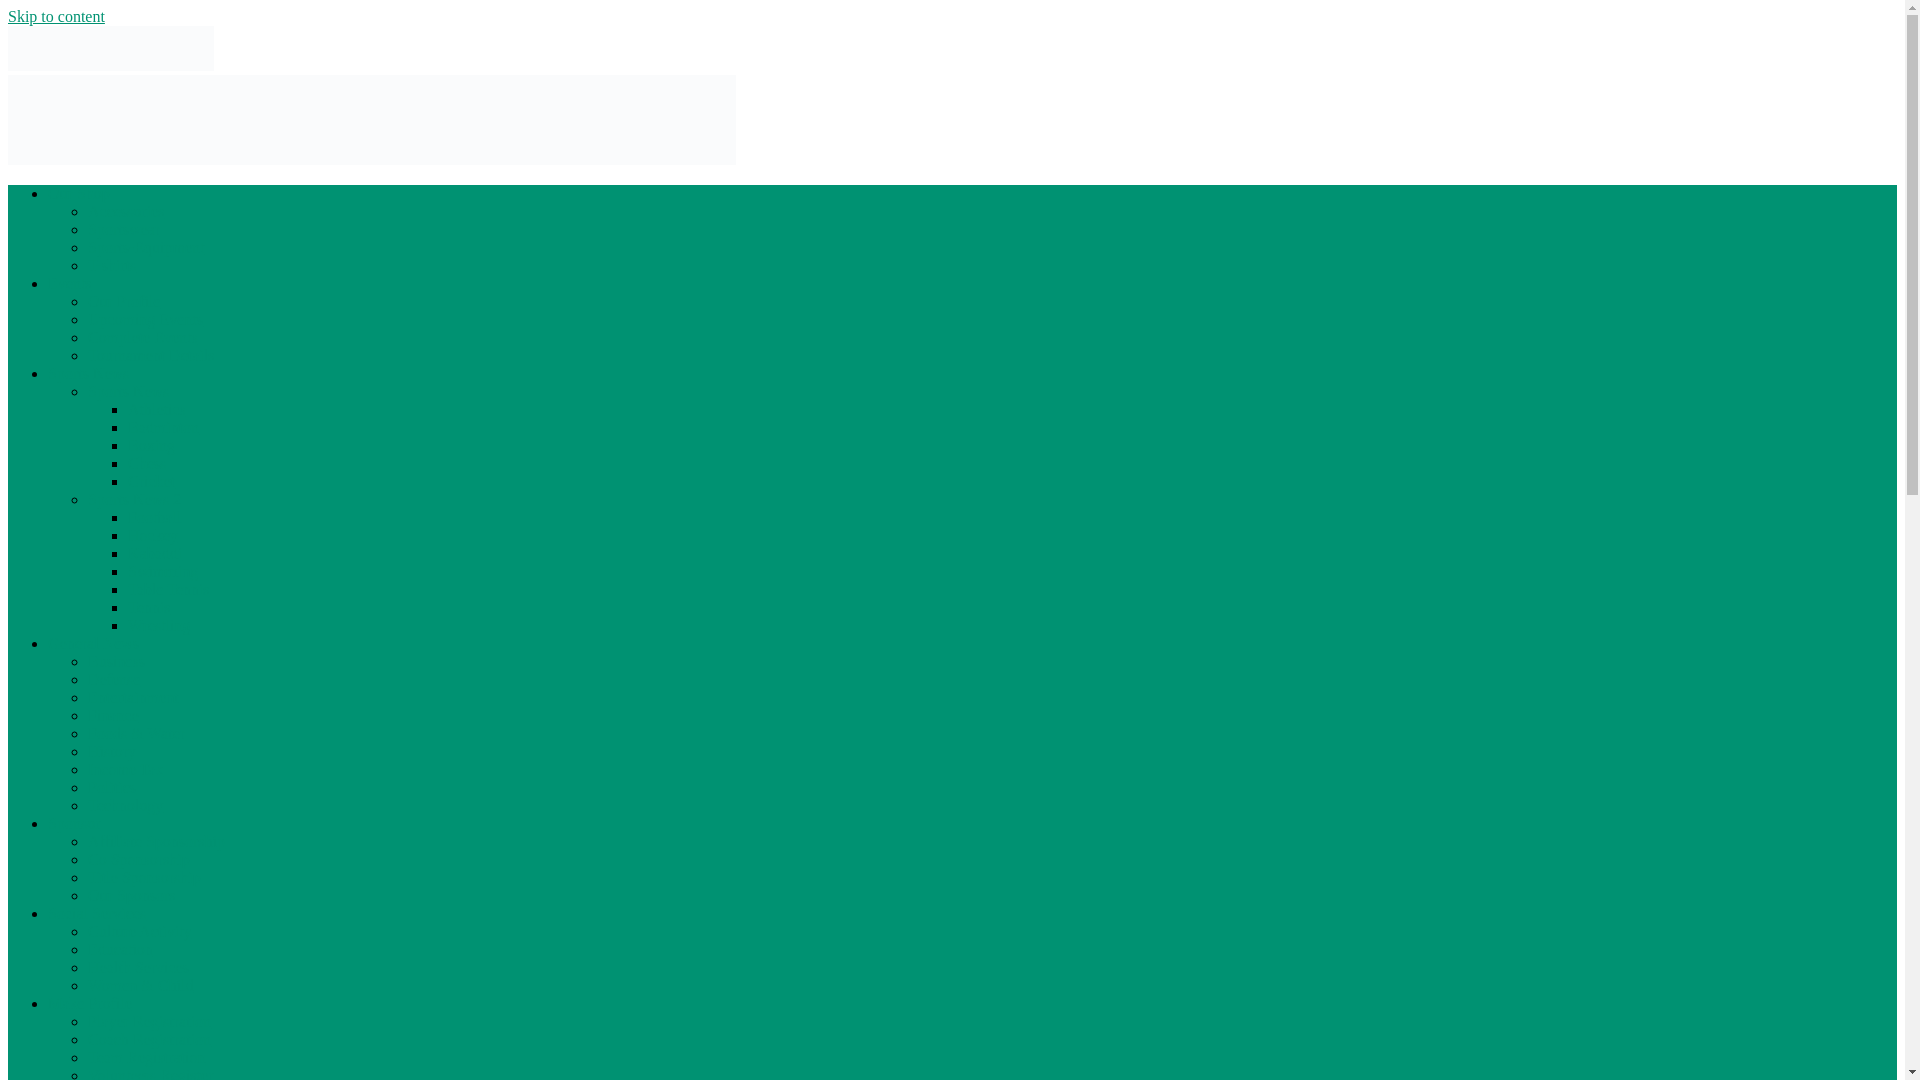 The image size is (1920, 1080). Describe the element at coordinates (134, 499) in the screenshot. I see `Sports News 2` at that location.